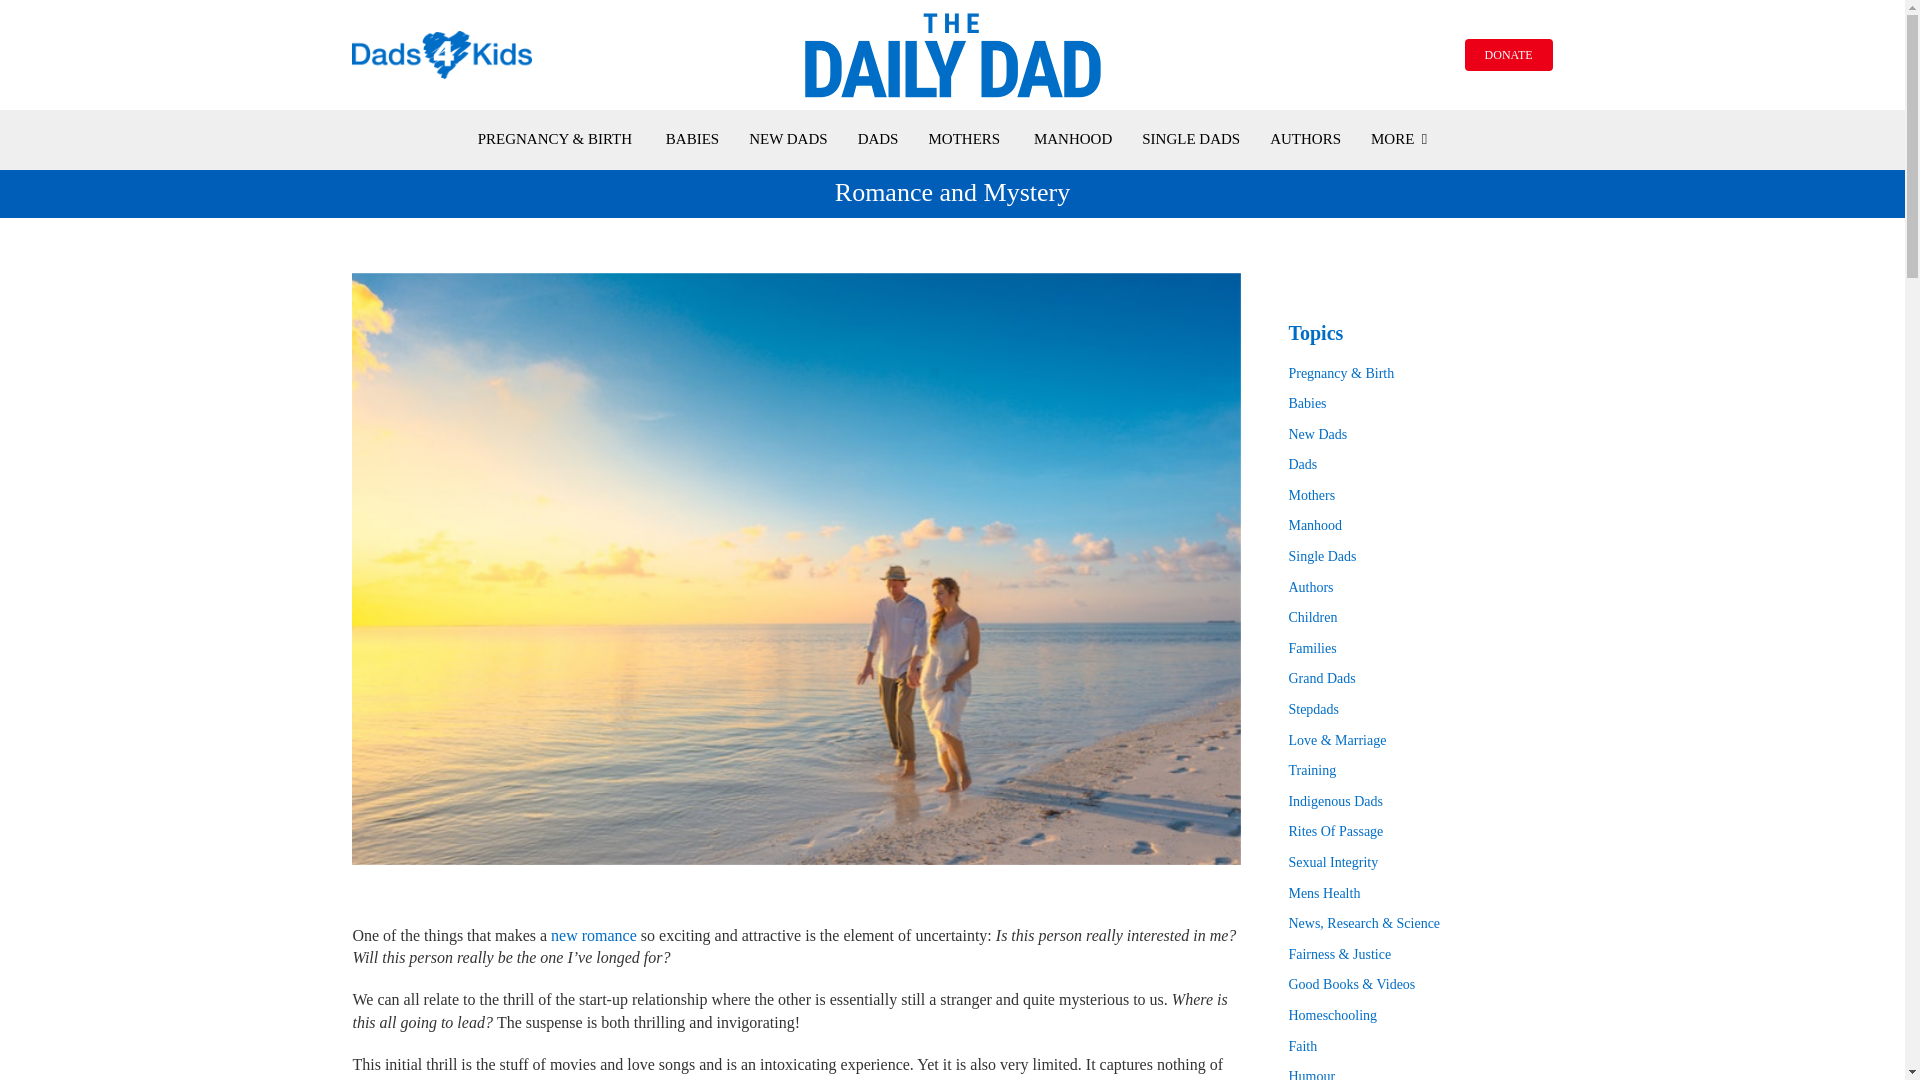 This screenshot has width=1920, height=1080. Describe the element at coordinates (788, 139) in the screenshot. I see `NEW DADS` at that location.